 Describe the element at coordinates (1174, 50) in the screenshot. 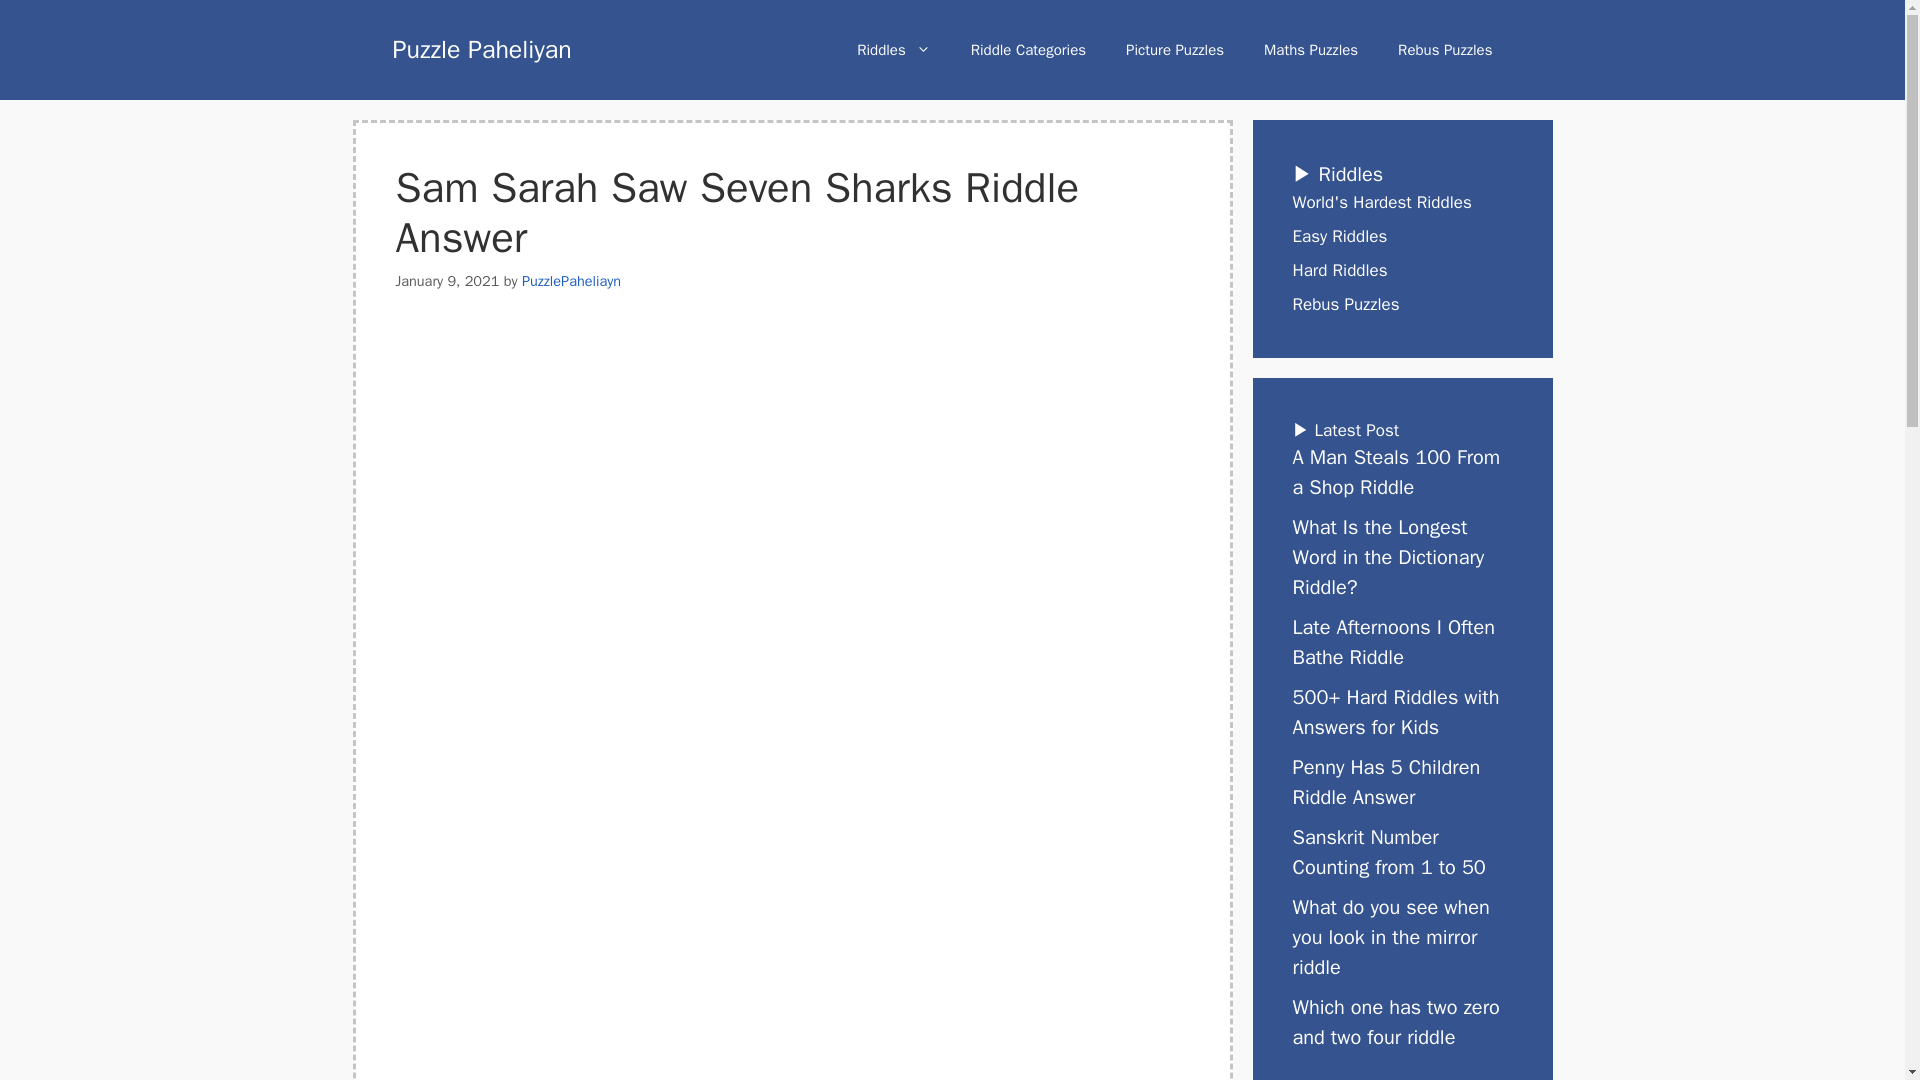

I see `Picture Puzzles` at that location.